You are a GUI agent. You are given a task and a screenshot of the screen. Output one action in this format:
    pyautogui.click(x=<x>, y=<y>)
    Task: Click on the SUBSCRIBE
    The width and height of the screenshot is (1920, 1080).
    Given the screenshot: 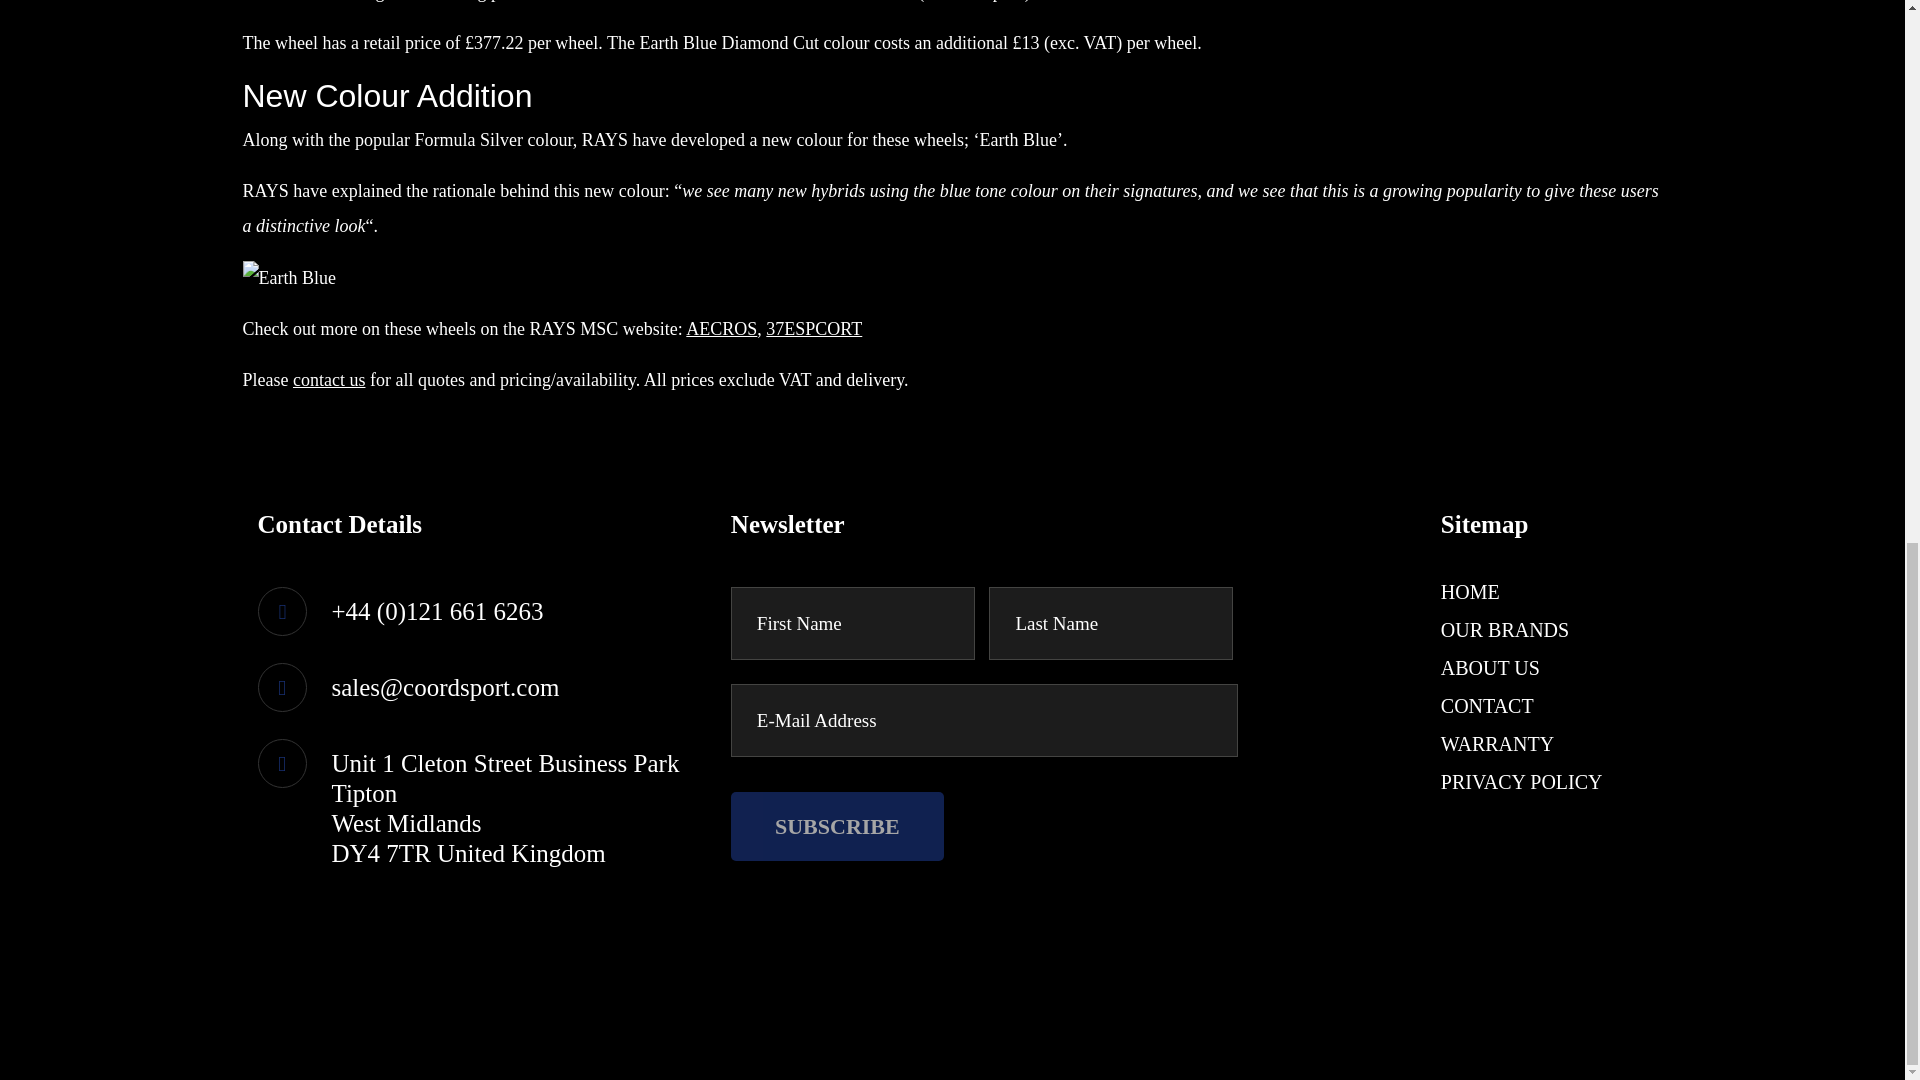 What is the action you would take?
    pyautogui.click(x=838, y=826)
    